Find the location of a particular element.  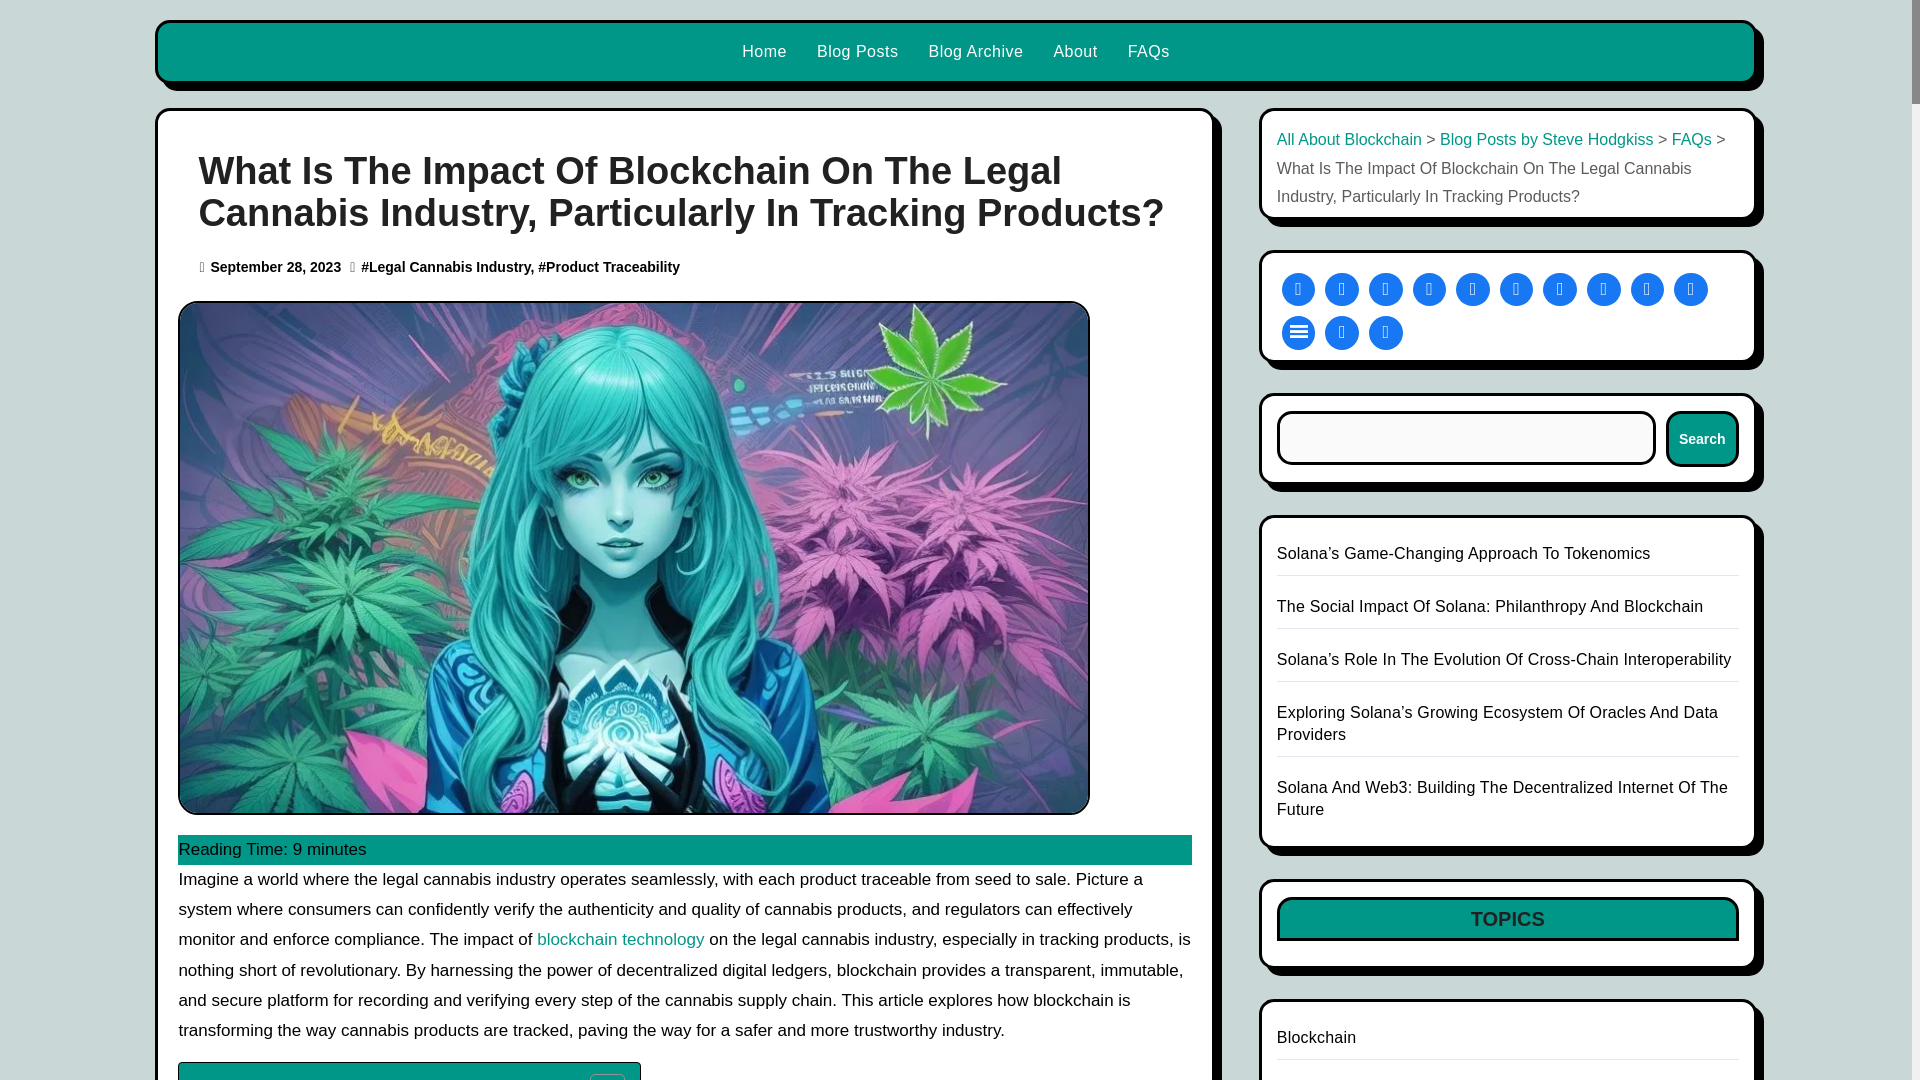

Home is located at coordinates (764, 52).